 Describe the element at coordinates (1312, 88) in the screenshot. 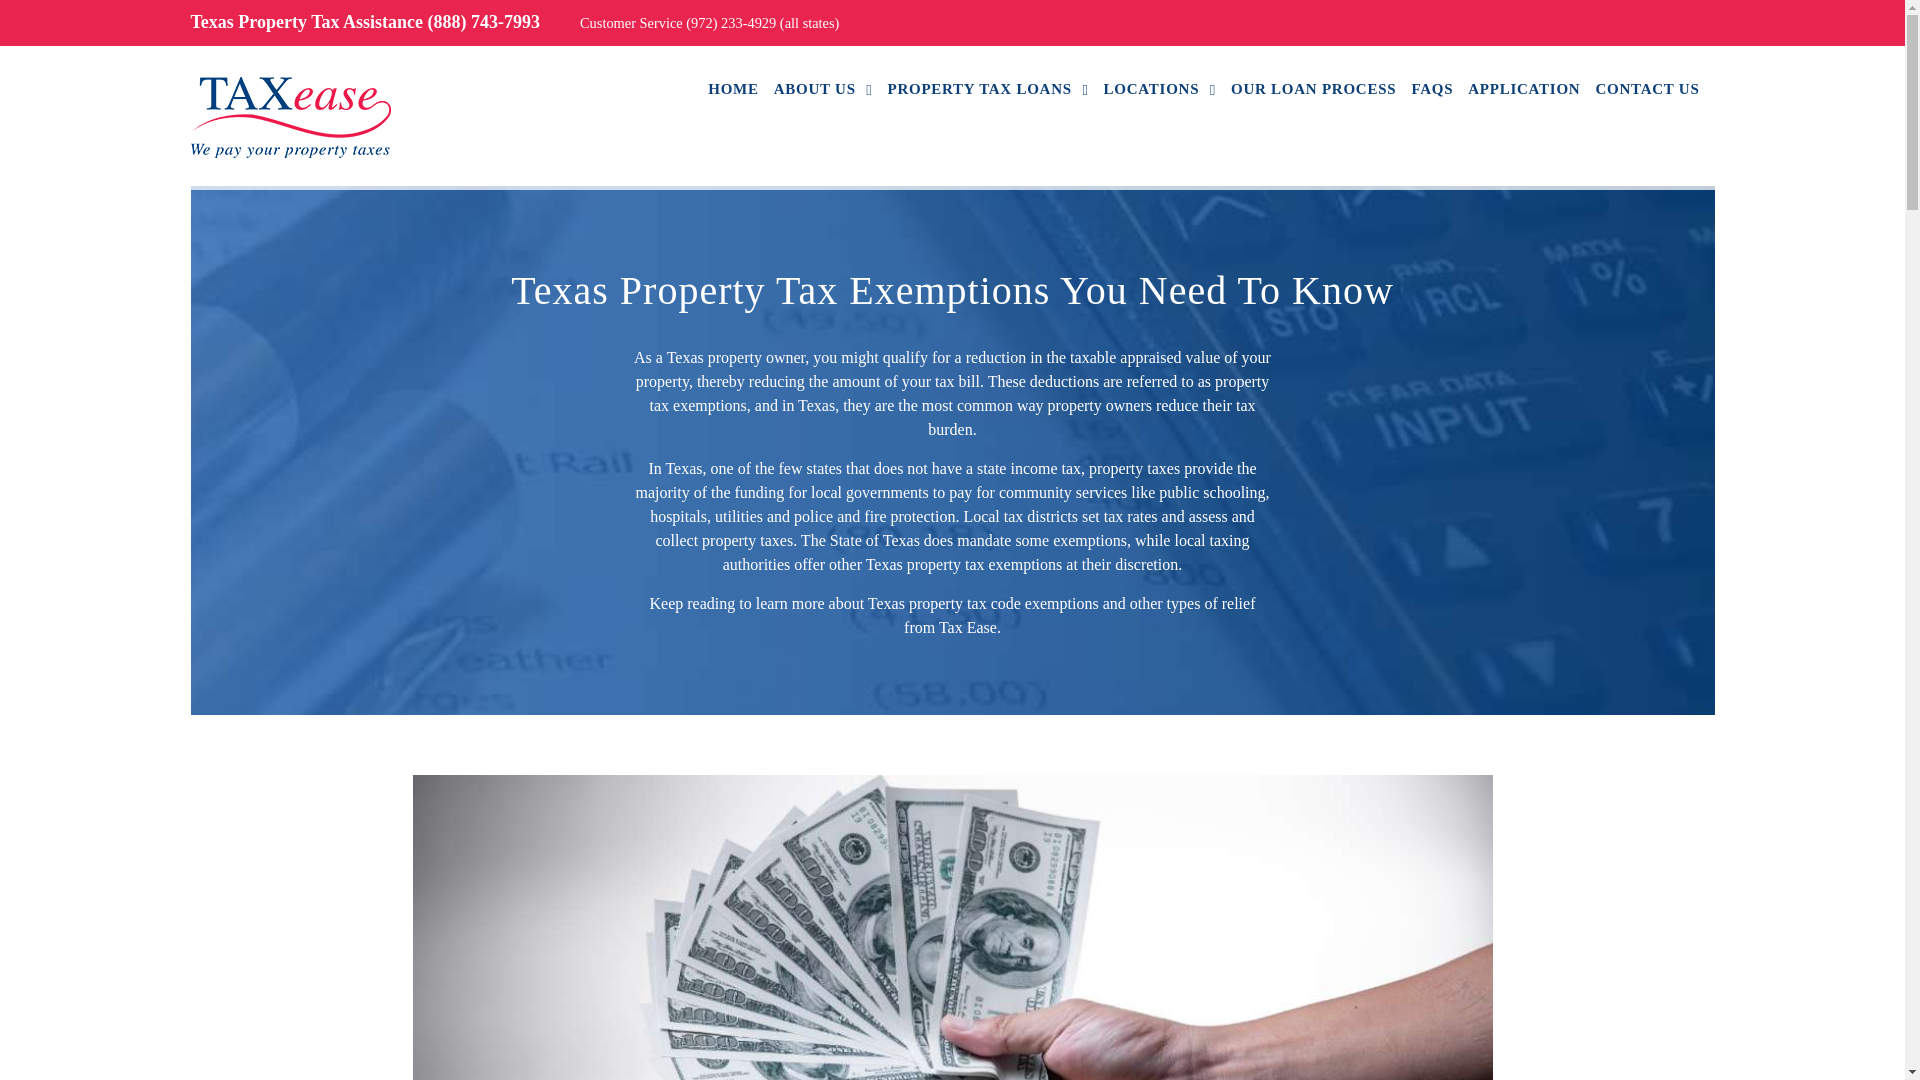

I see `Texas Property Tax Loan Process` at that location.